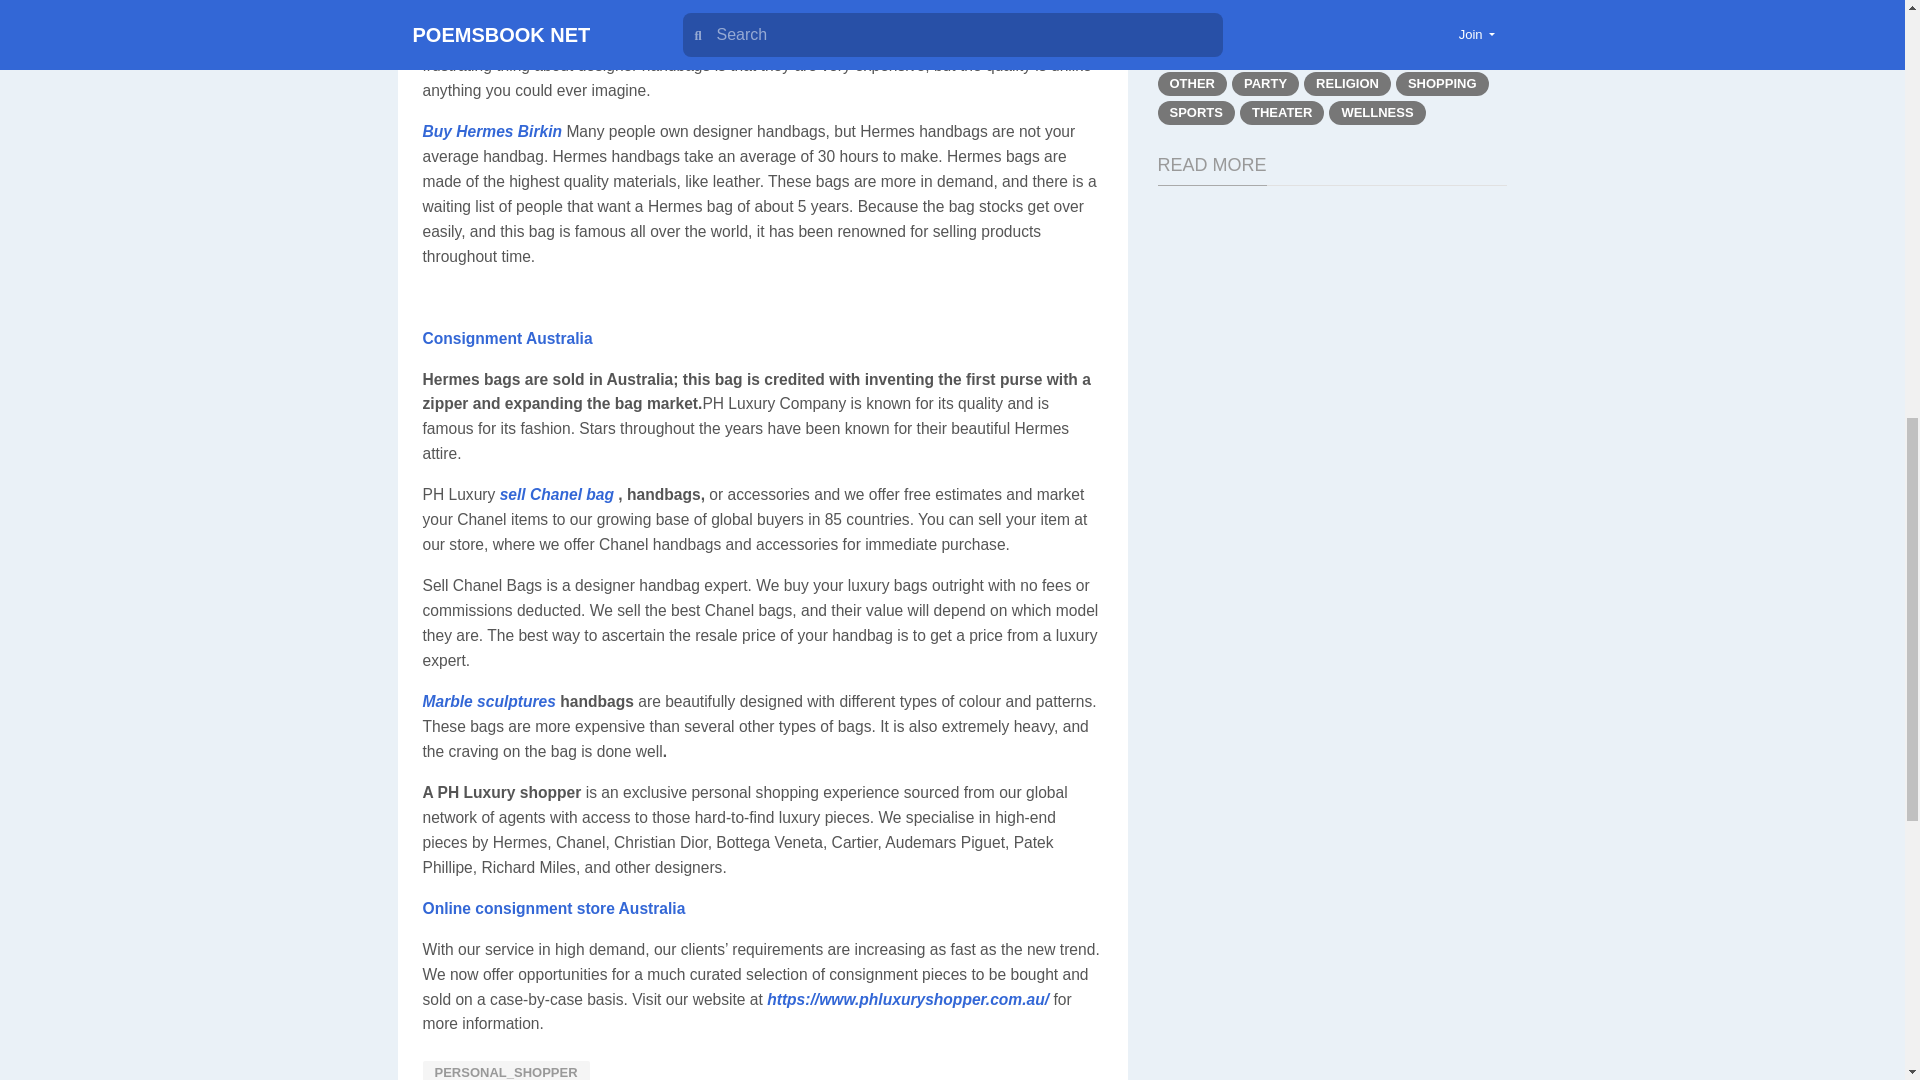  I want to click on sell Chanel bag, so click(556, 494).